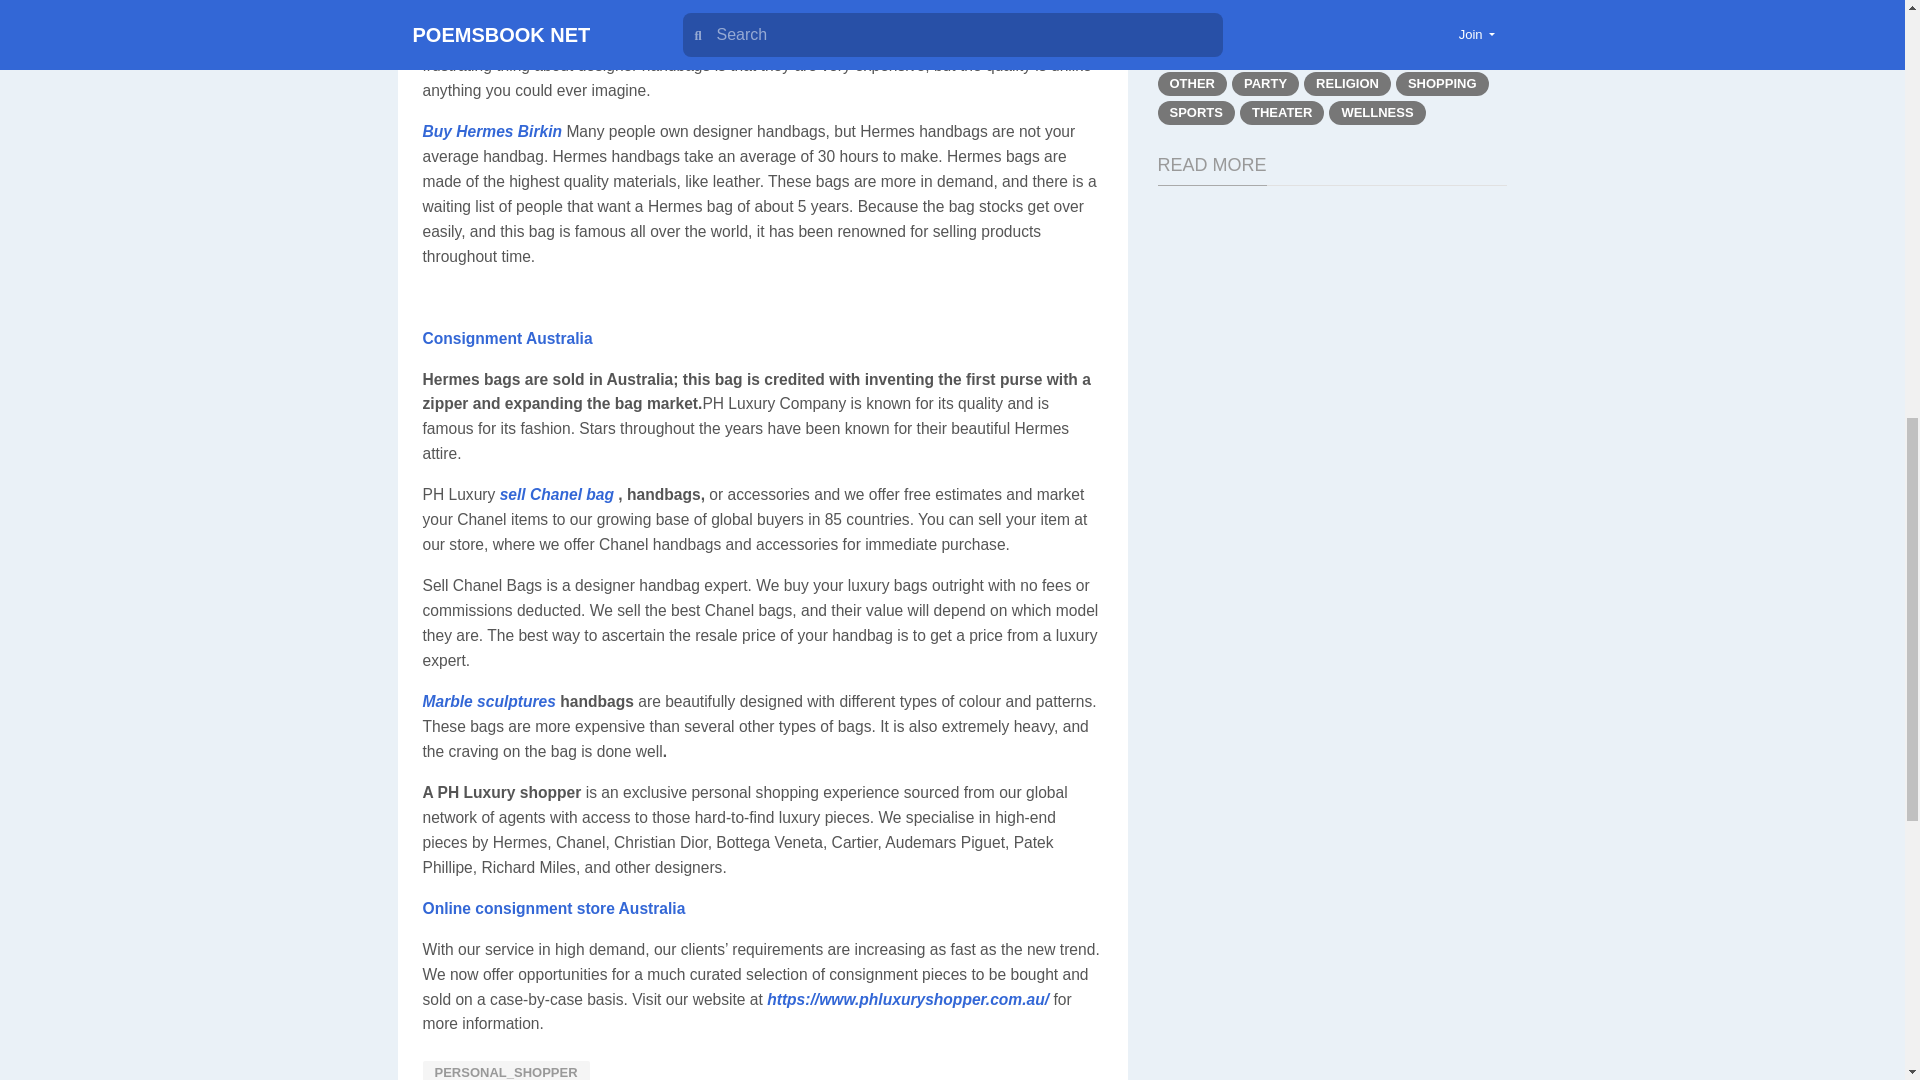  I want to click on sell Chanel bag, so click(556, 494).